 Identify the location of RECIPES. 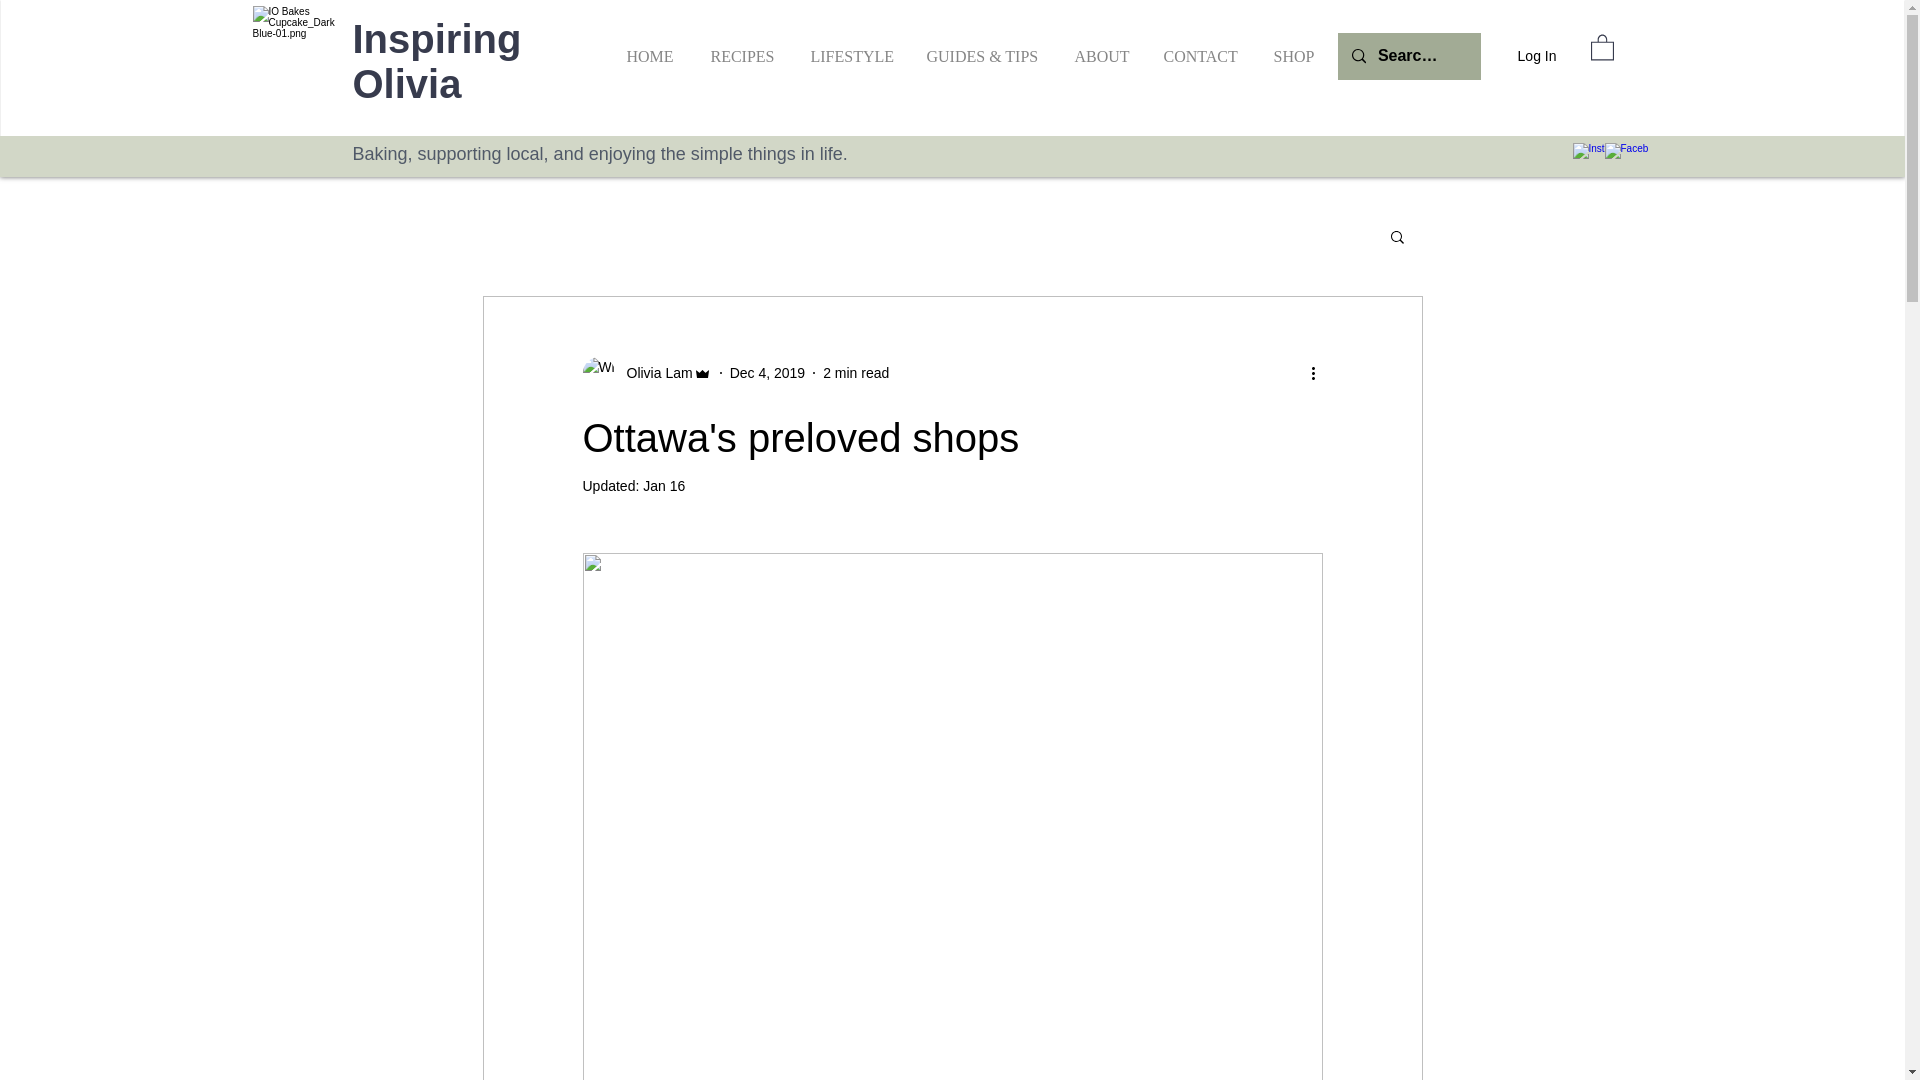
(741, 47).